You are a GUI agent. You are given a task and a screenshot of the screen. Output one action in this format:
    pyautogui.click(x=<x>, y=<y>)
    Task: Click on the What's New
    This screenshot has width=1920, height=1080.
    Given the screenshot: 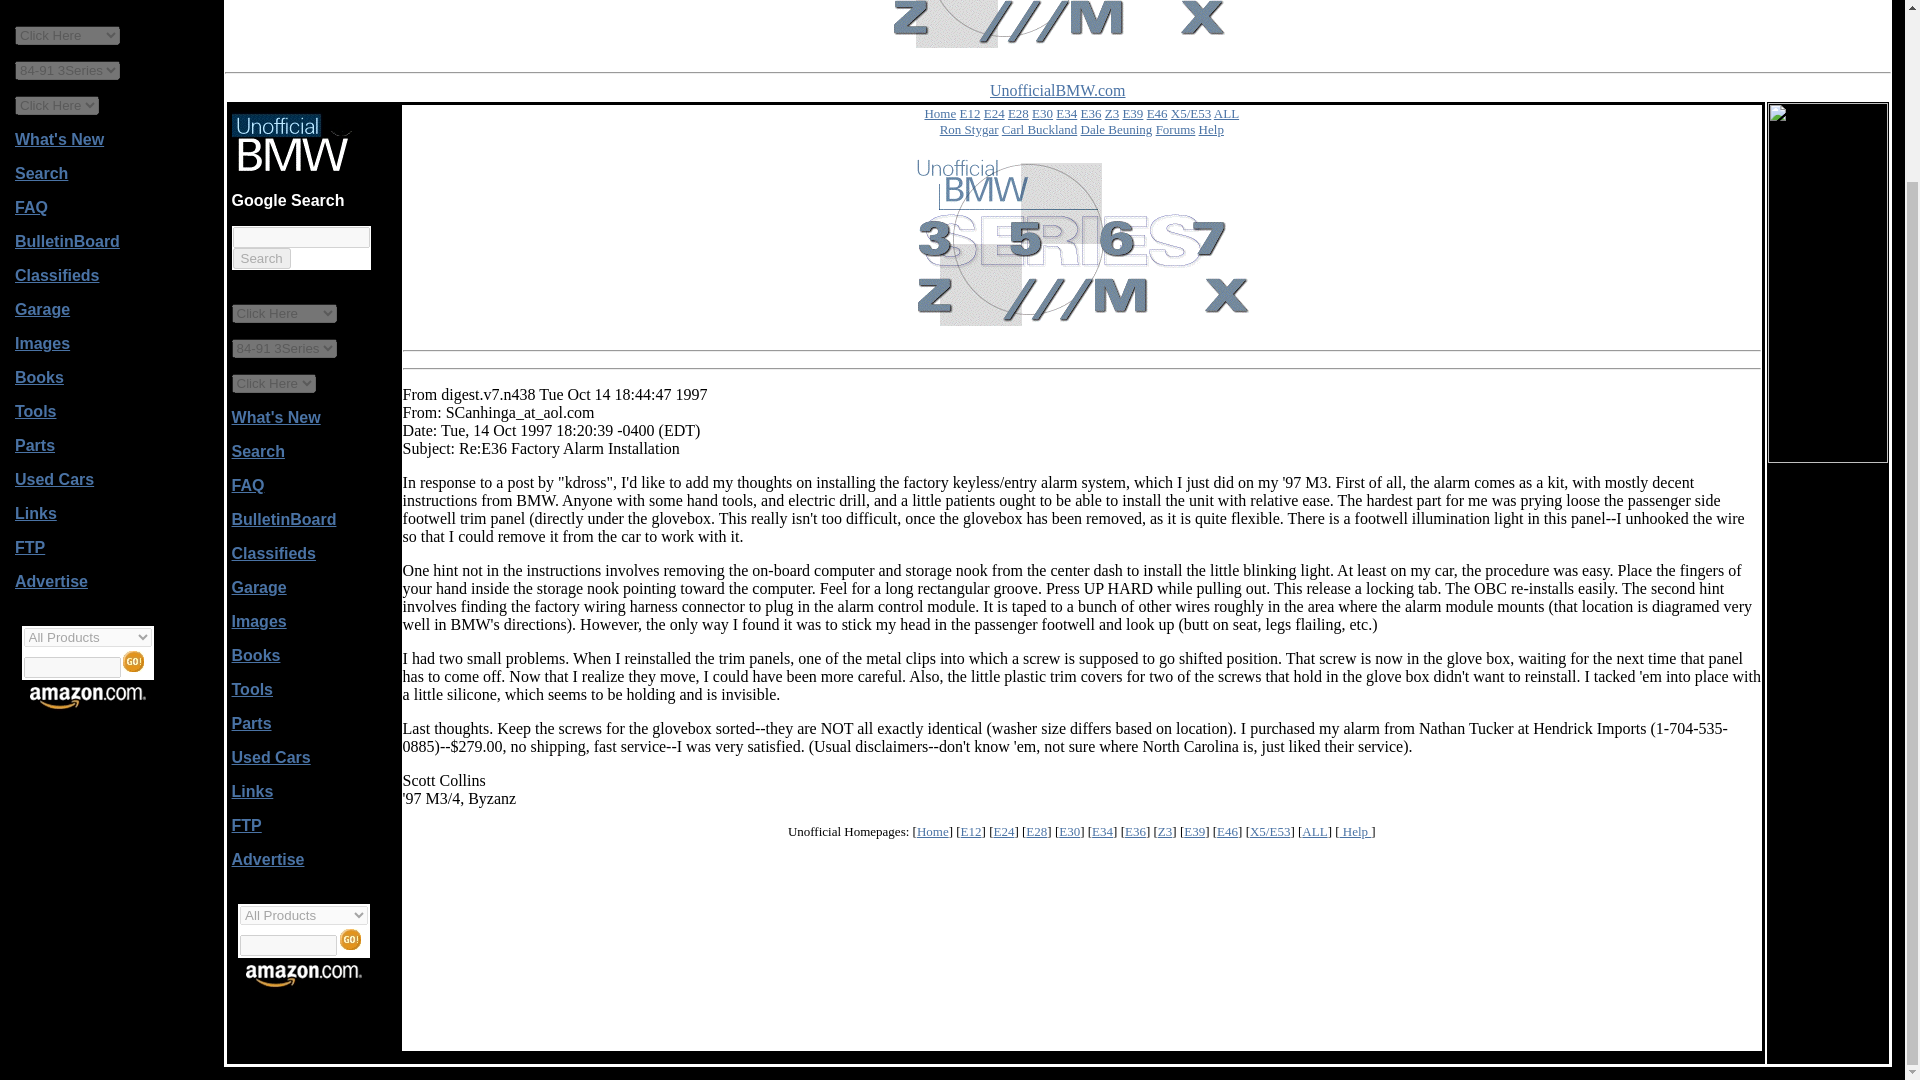 What is the action you would take?
    pyautogui.click(x=276, y=417)
    